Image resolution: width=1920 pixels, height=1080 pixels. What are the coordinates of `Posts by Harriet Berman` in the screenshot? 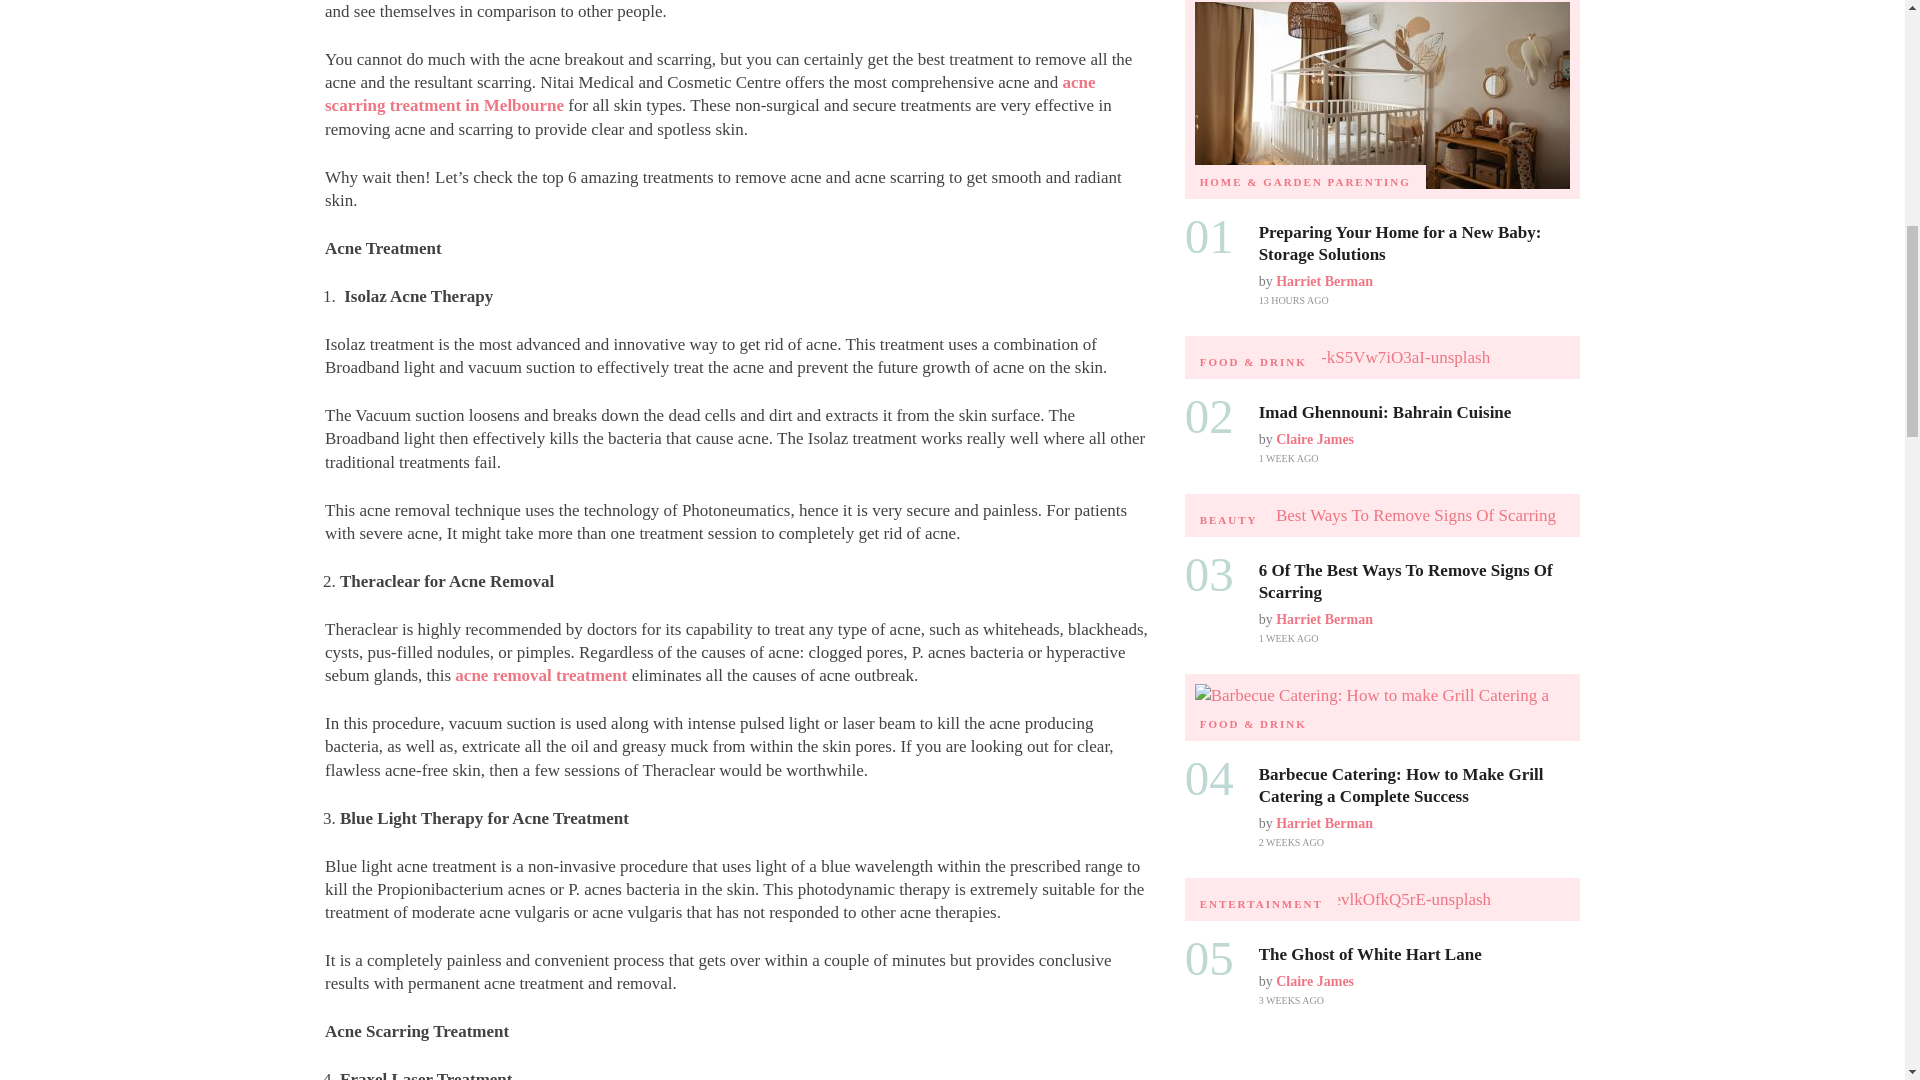 It's located at (1324, 823).